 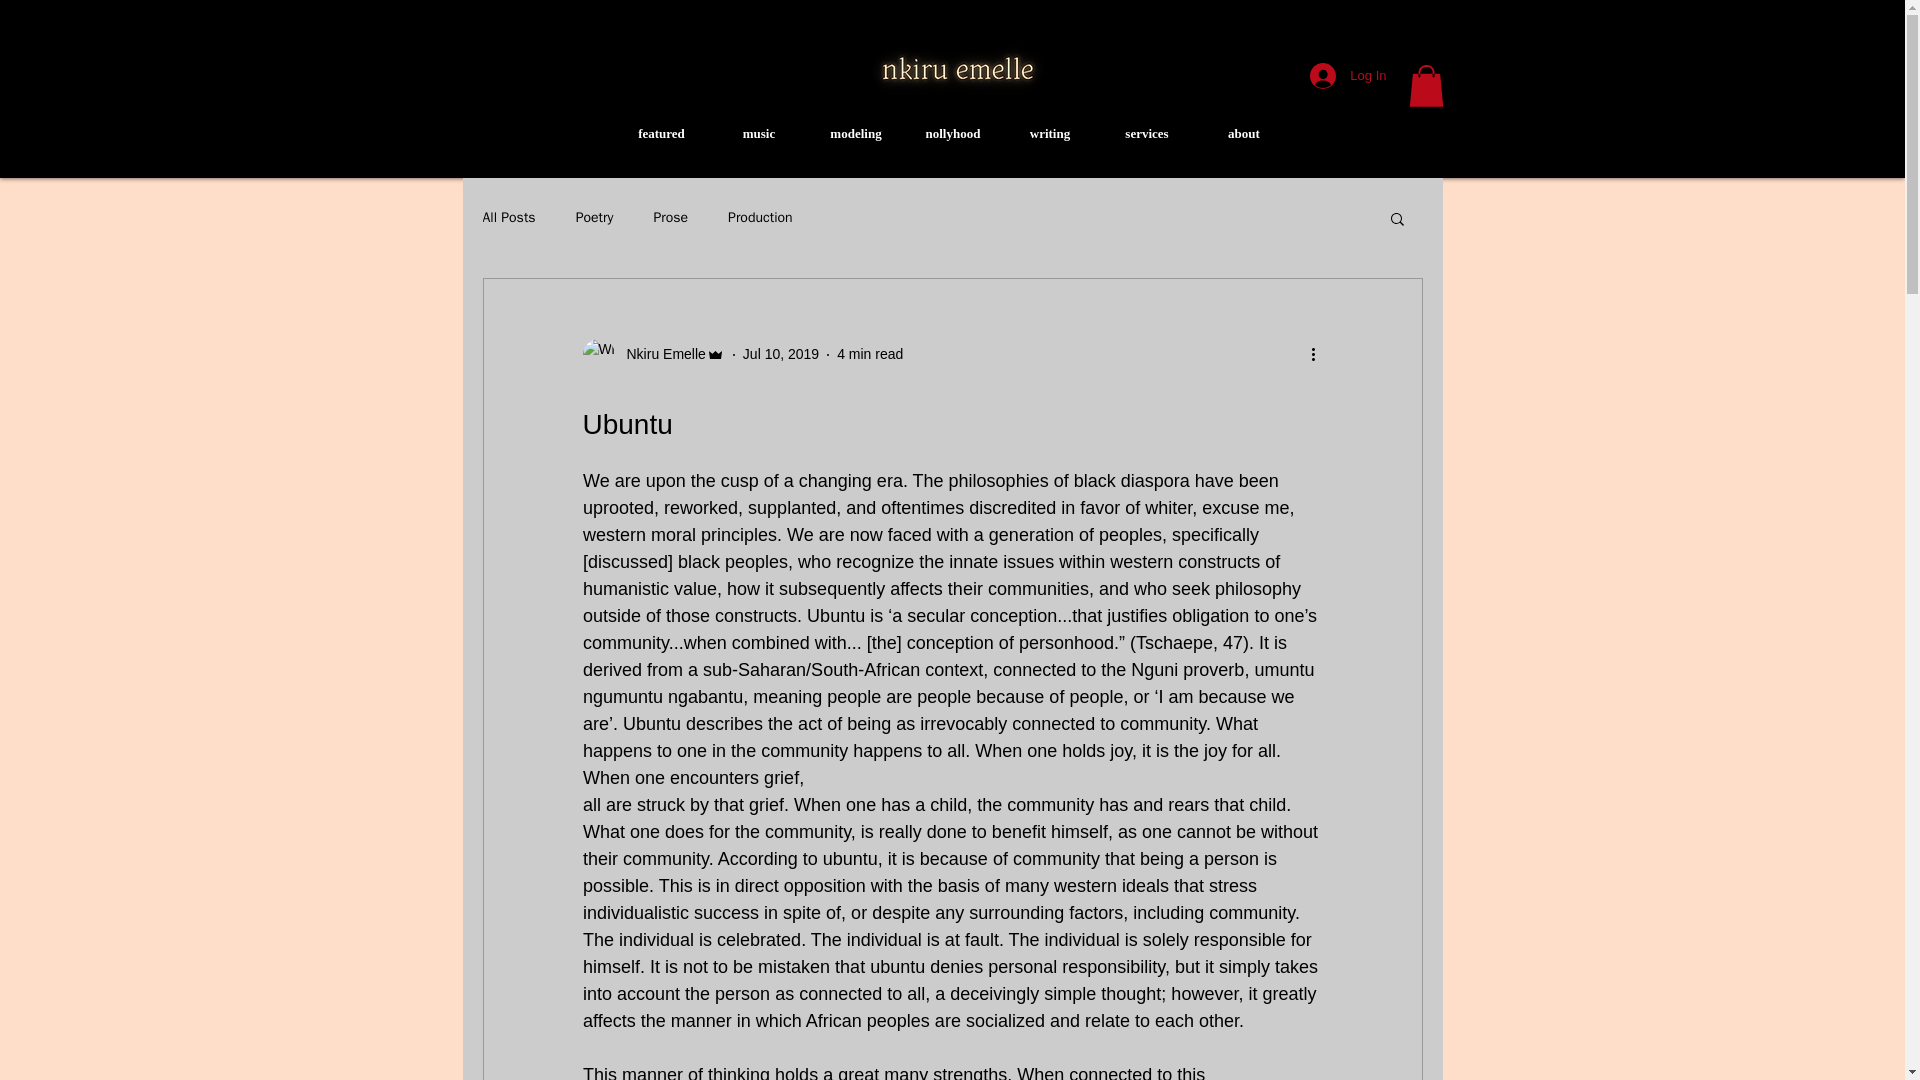 What do you see at coordinates (1244, 134) in the screenshot?
I see `about` at bounding box center [1244, 134].